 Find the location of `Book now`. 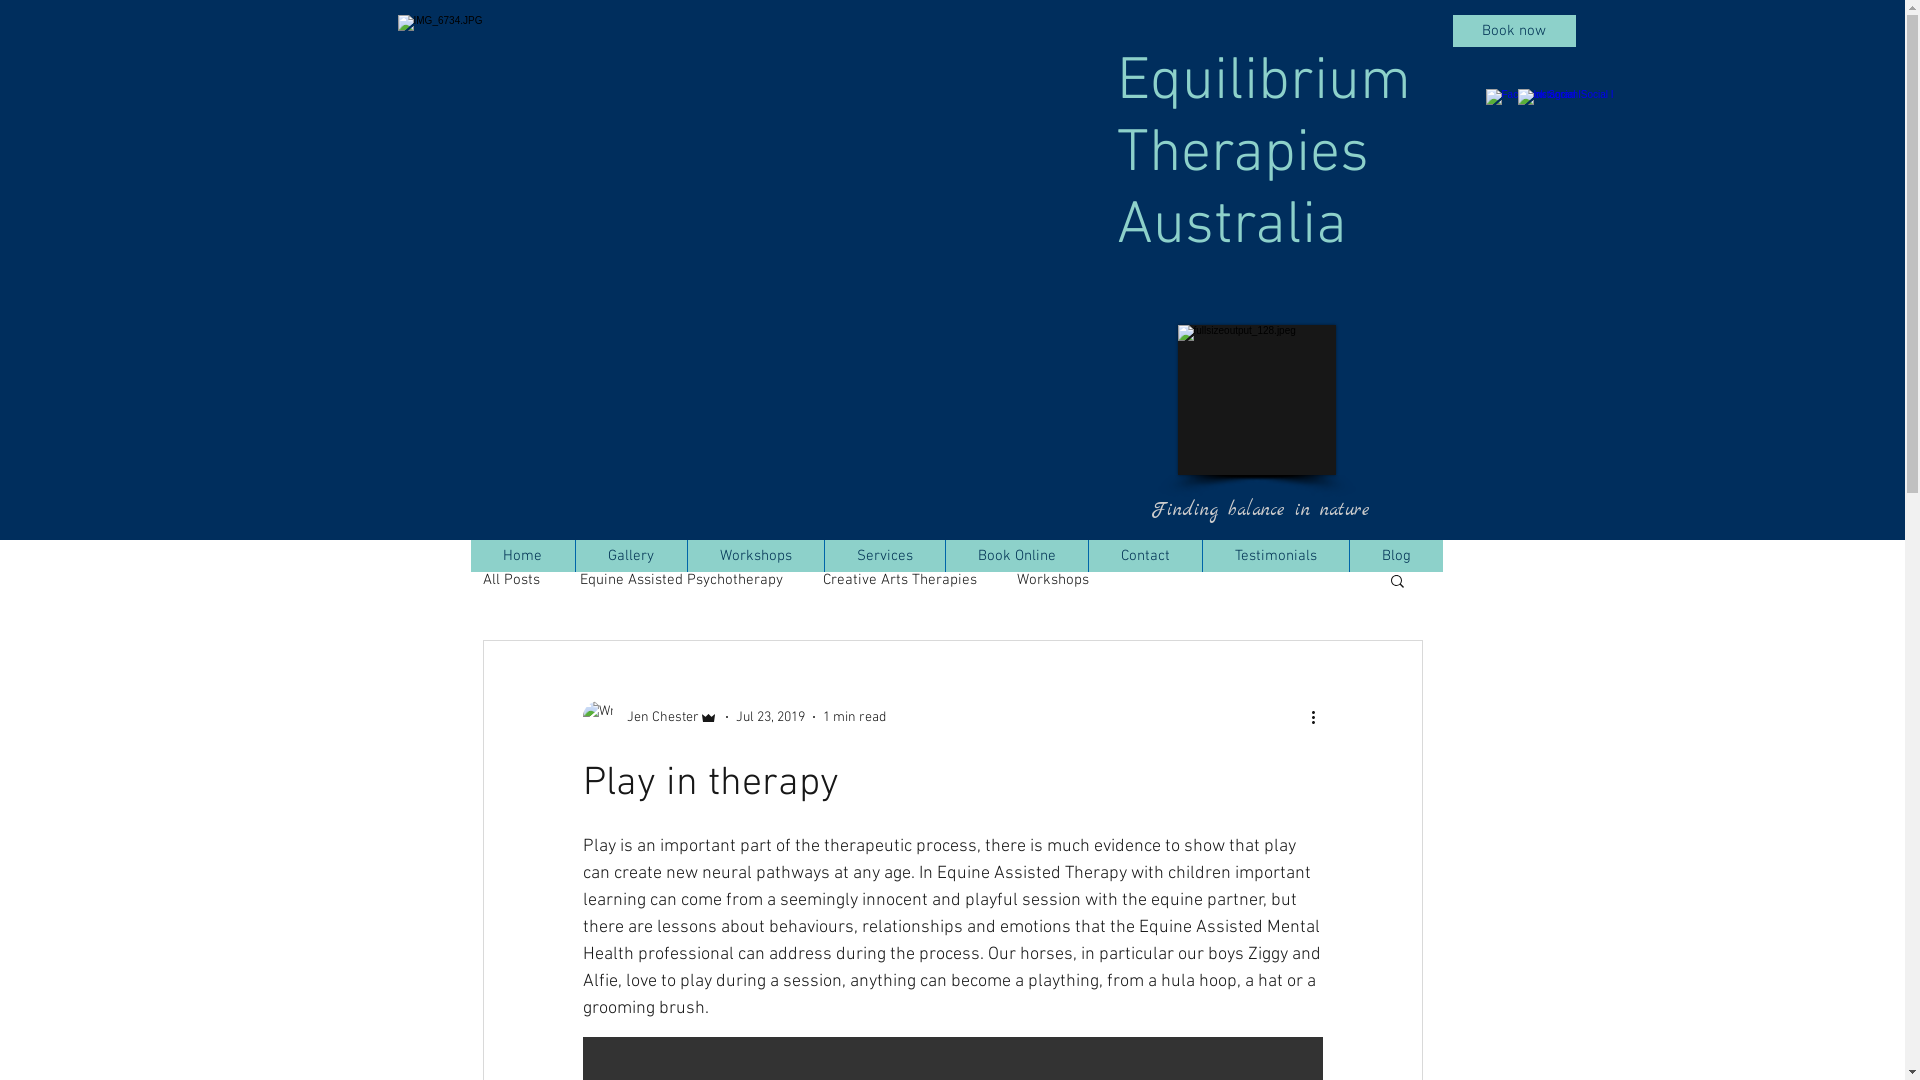

Book now is located at coordinates (1514, 31).